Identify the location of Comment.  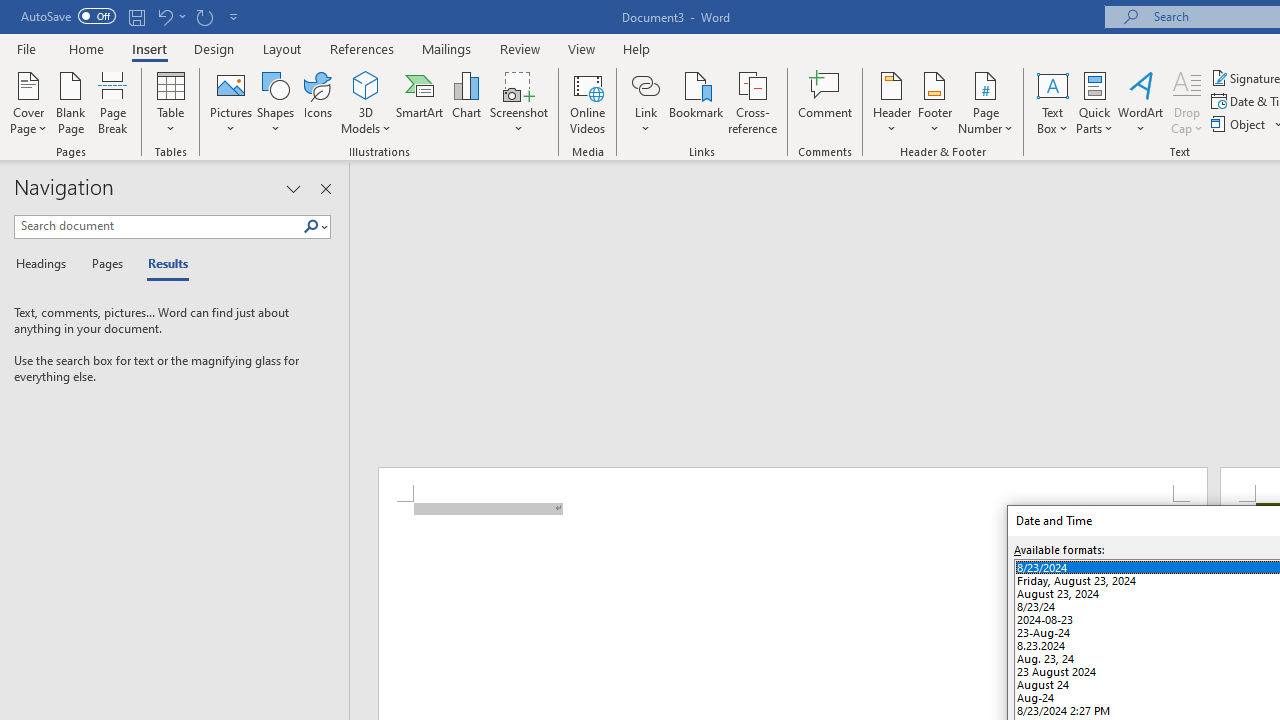
(826, 102).